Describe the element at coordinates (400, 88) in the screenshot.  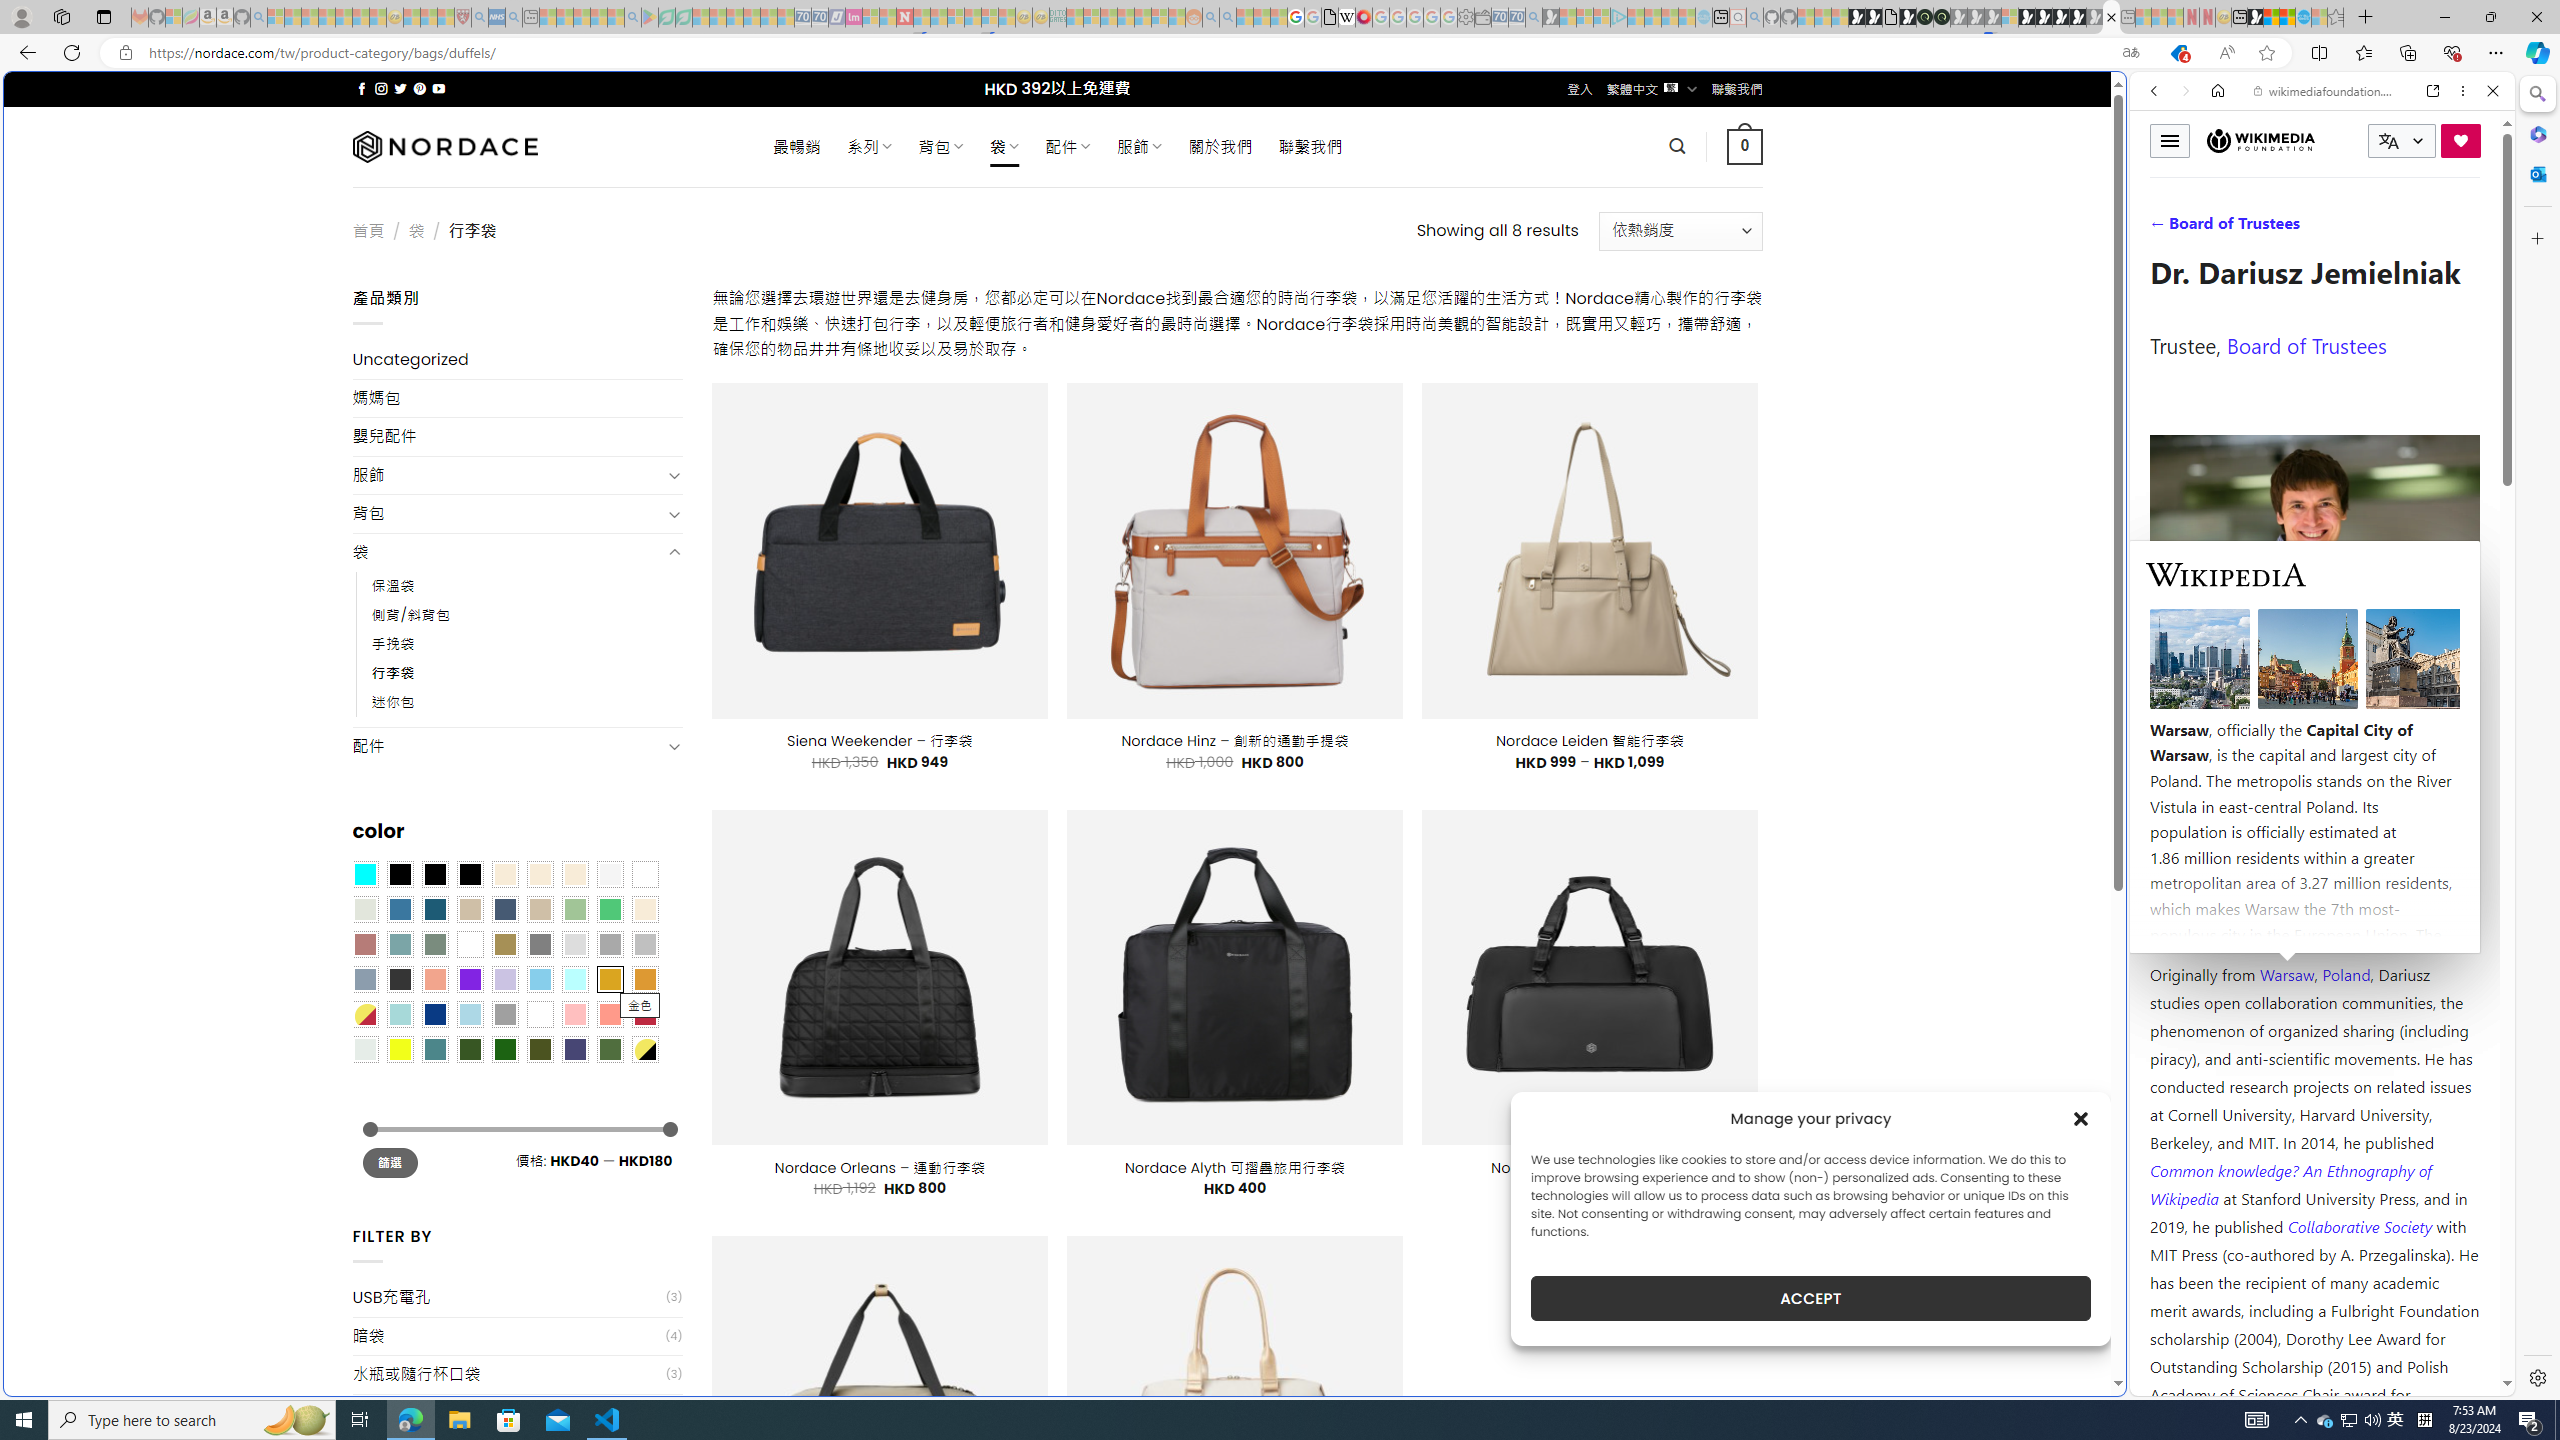
I see `Follow on Twitter` at that location.